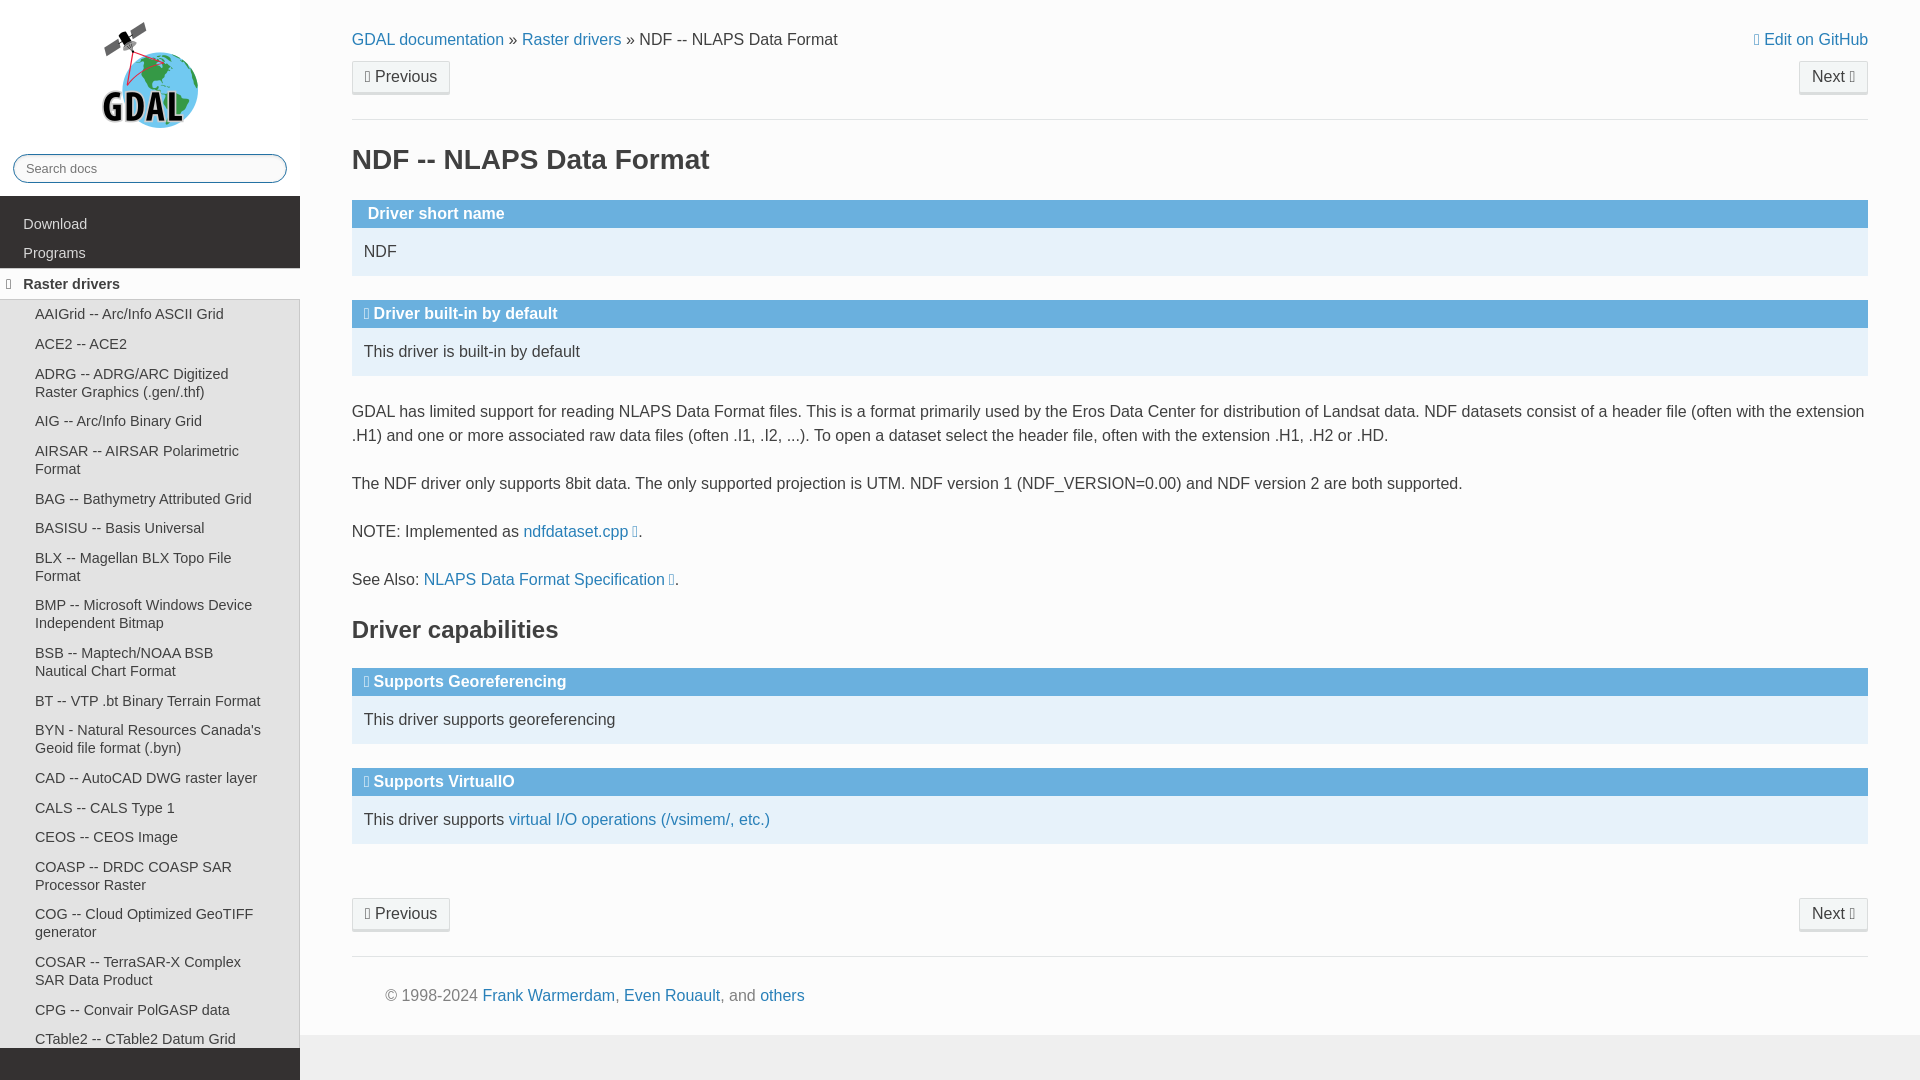  I want to click on Download, so click(150, 224).